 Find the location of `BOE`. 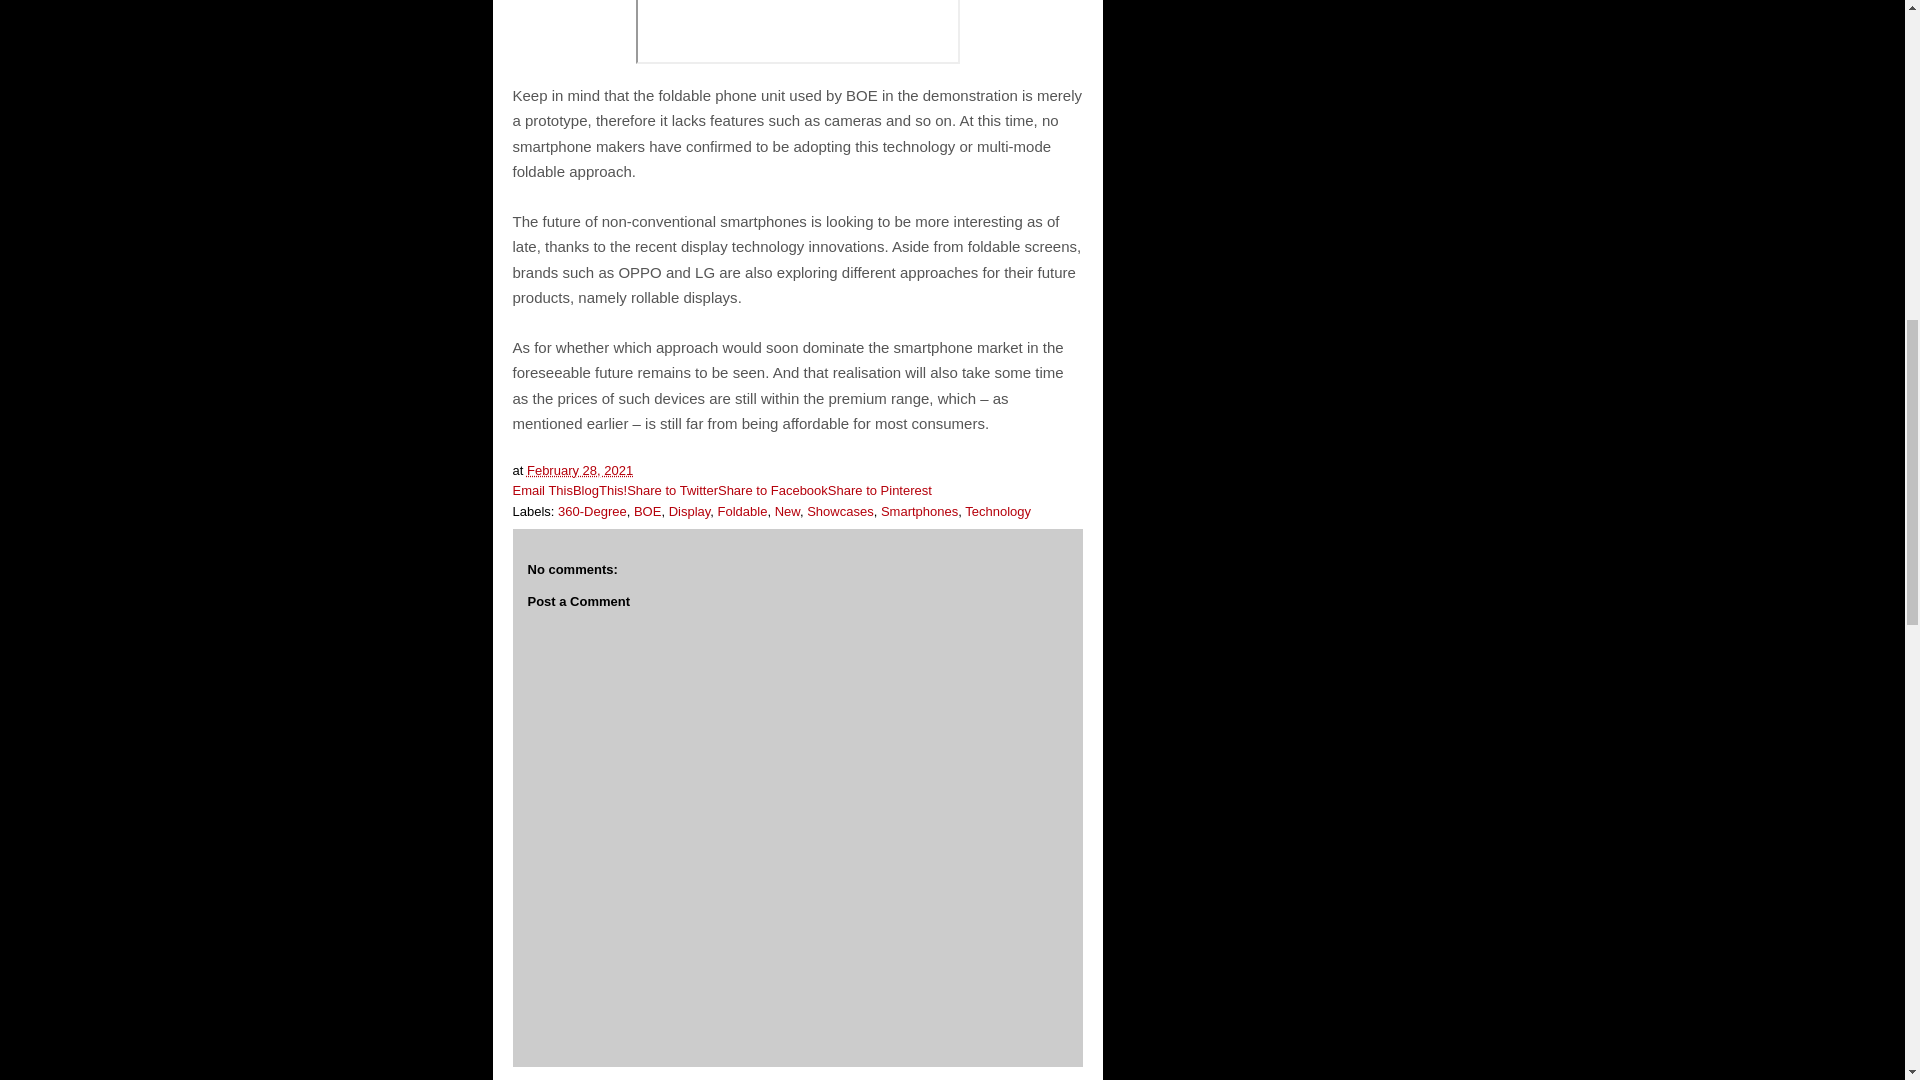

BOE is located at coordinates (646, 512).